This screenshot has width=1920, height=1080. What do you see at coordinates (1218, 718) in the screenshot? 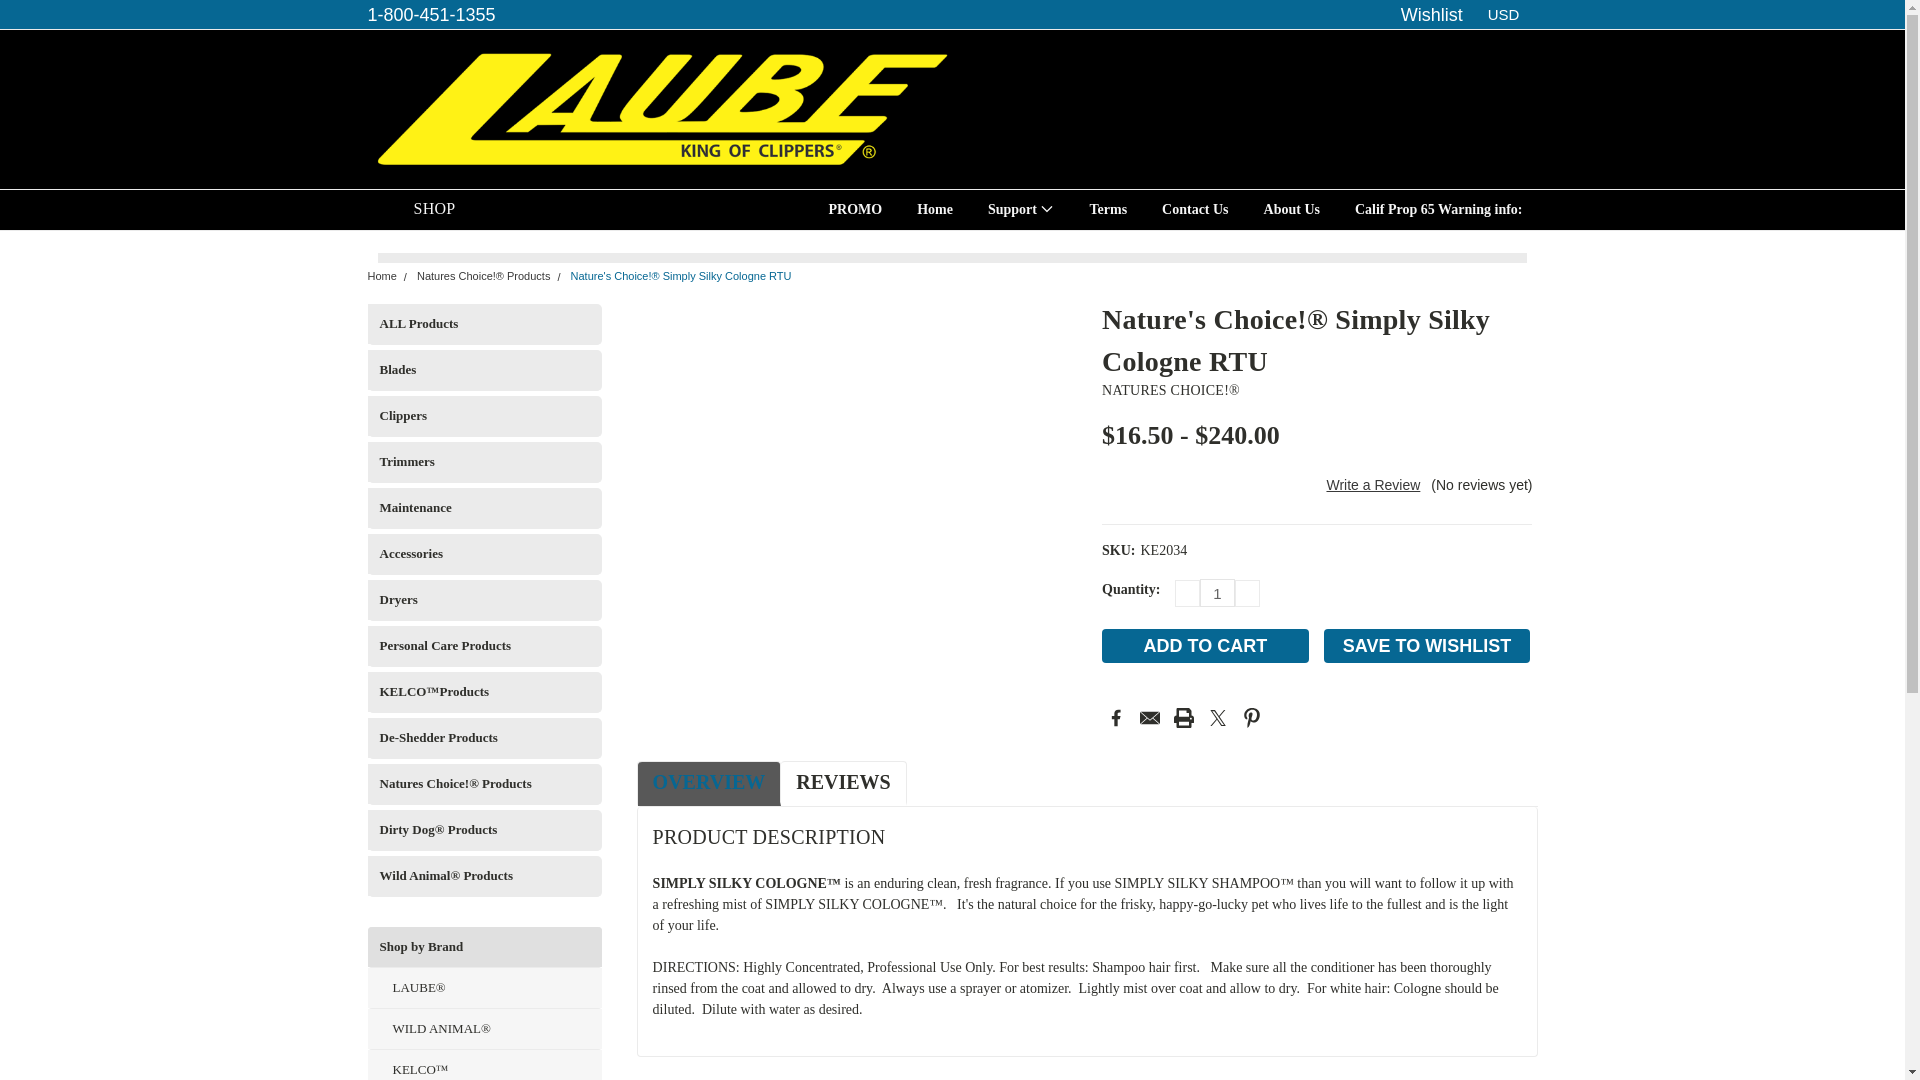
I see `Twitter` at bounding box center [1218, 718].